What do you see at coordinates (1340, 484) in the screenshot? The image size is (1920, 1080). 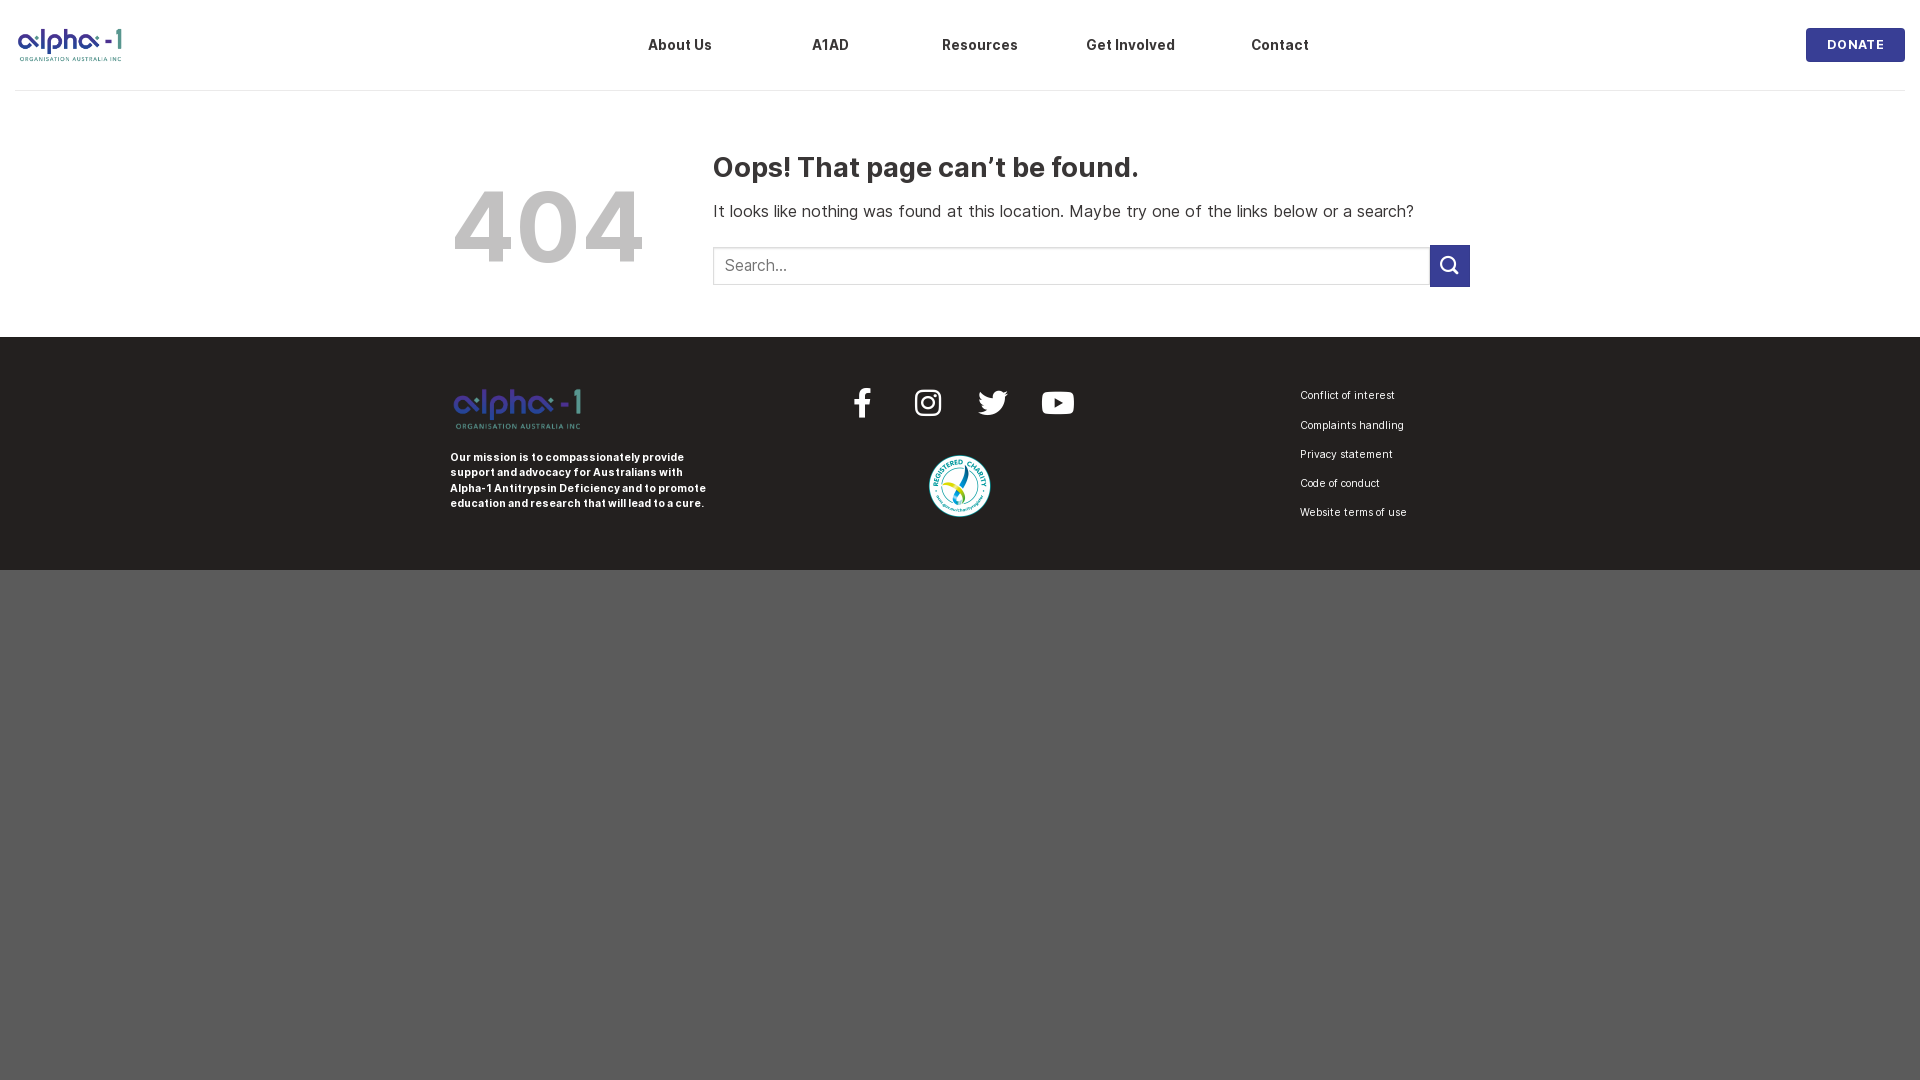 I see `Code of conduct` at bounding box center [1340, 484].